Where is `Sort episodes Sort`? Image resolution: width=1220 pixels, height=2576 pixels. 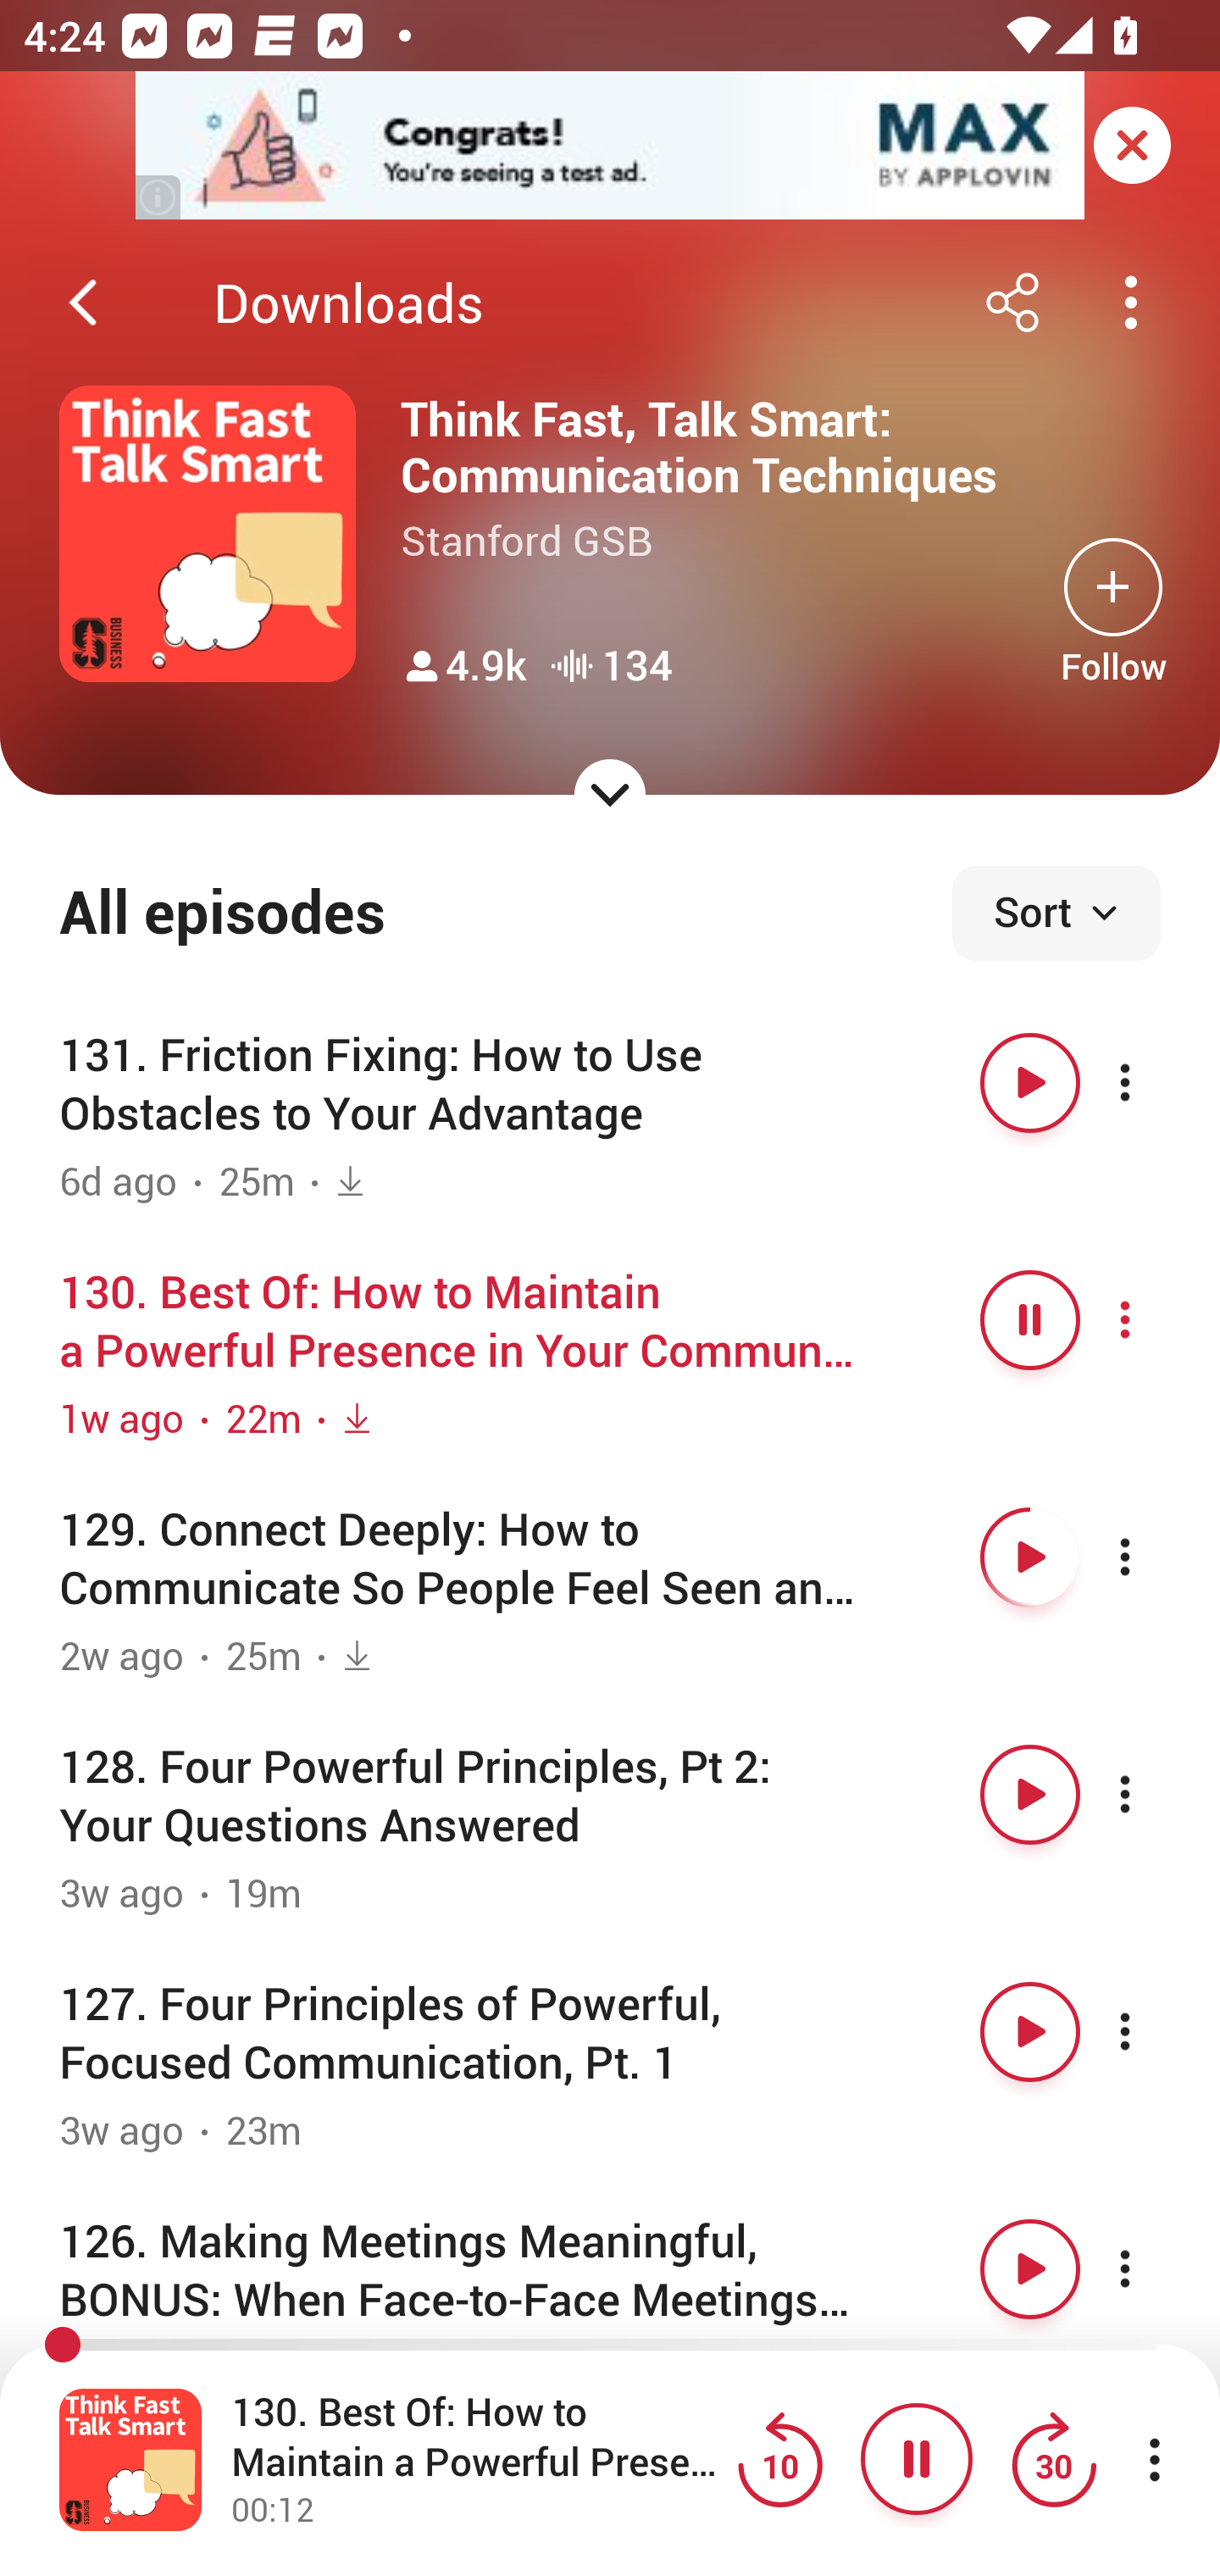
Sort episodes Sort is located at coordinates (1056, 913).